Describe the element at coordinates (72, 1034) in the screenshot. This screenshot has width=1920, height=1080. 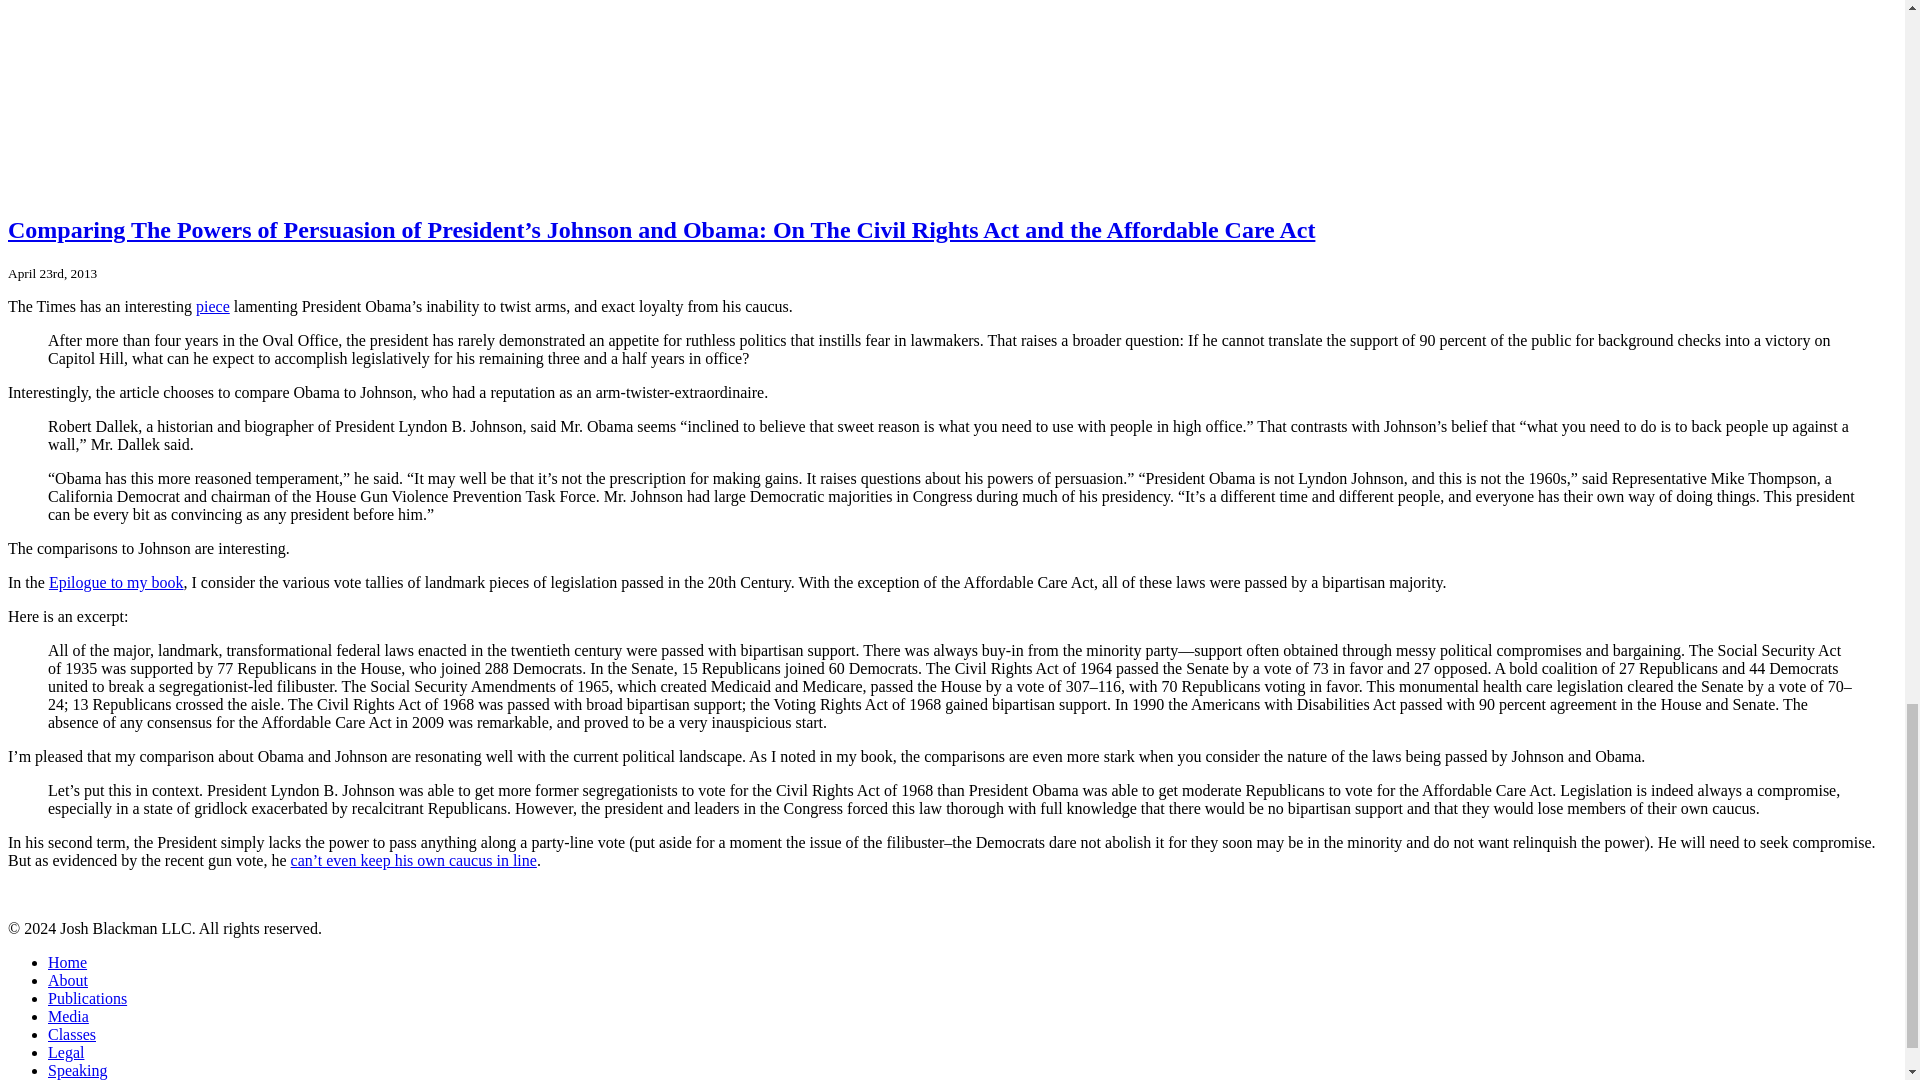
I see `Classes` at that location.